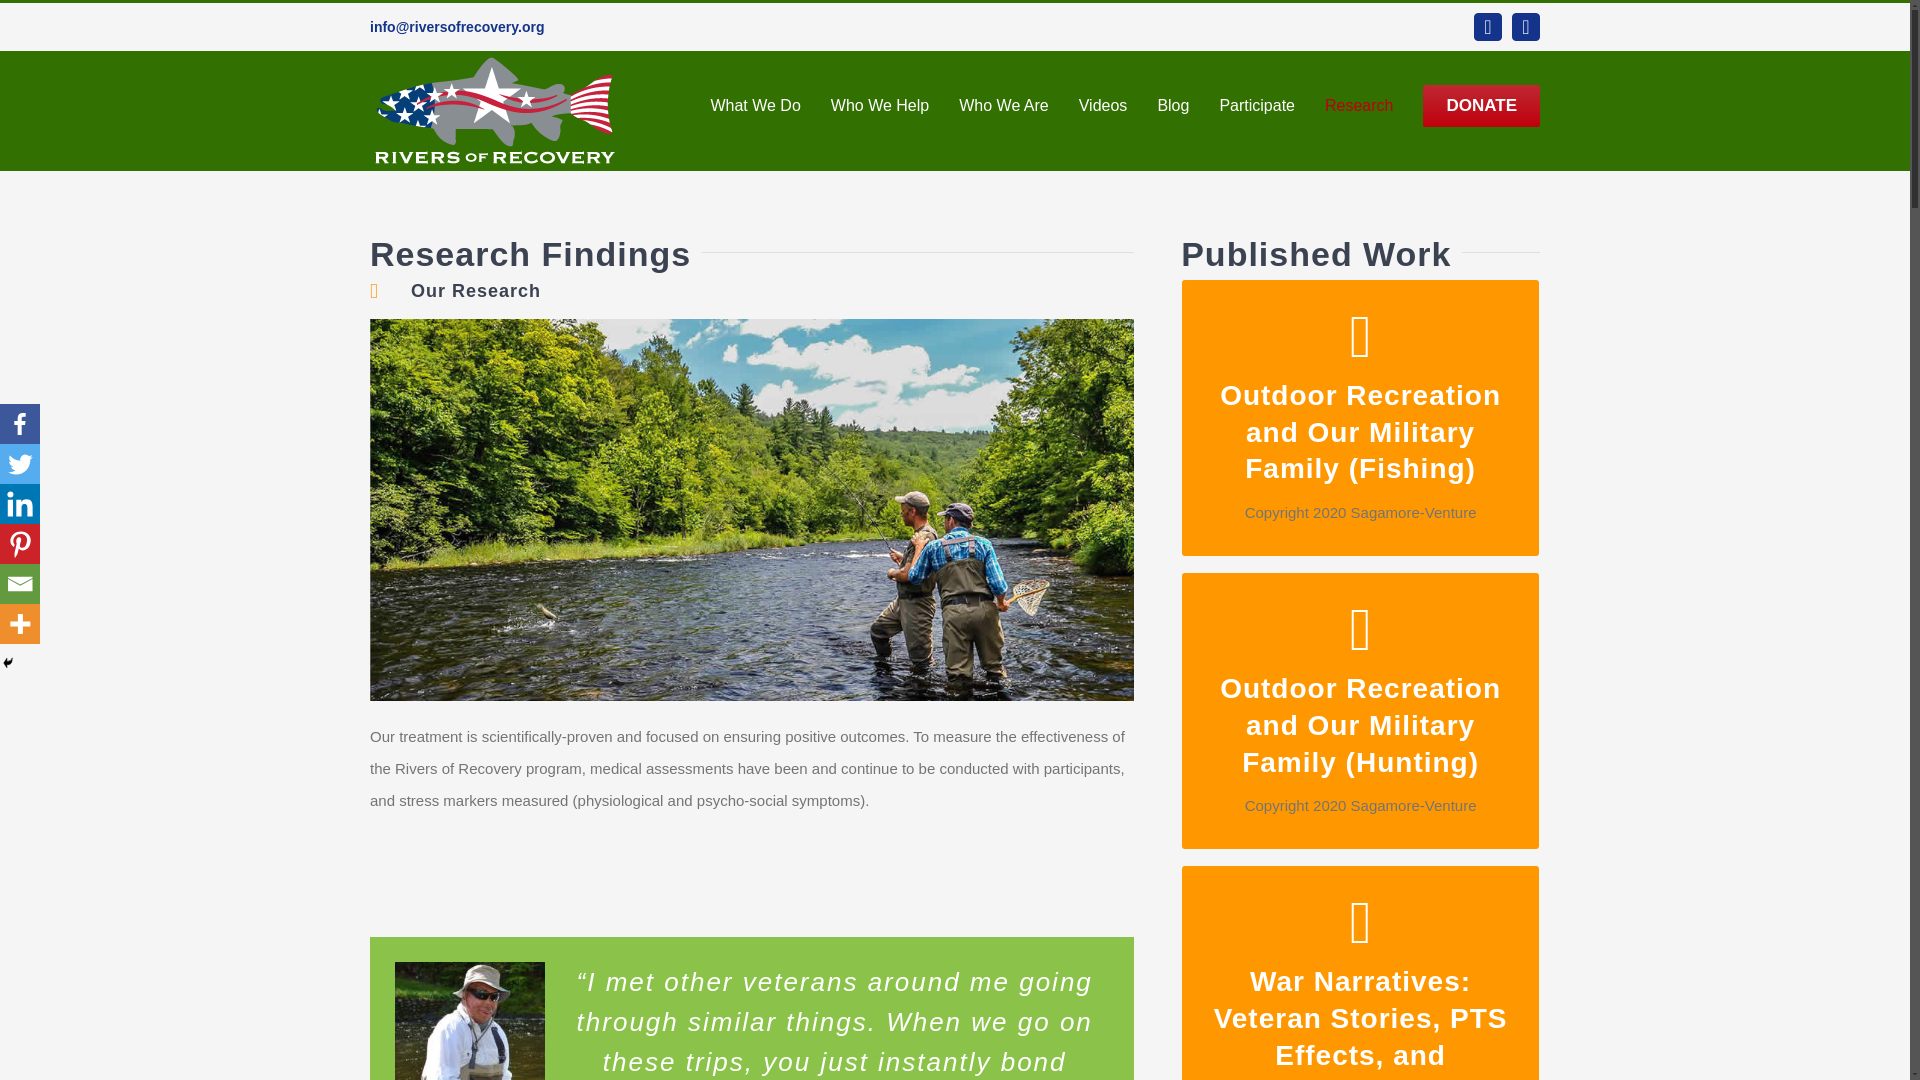  Describe the element at coordinates (20, 423) in the screenshot. I see `Facebook` at that location.